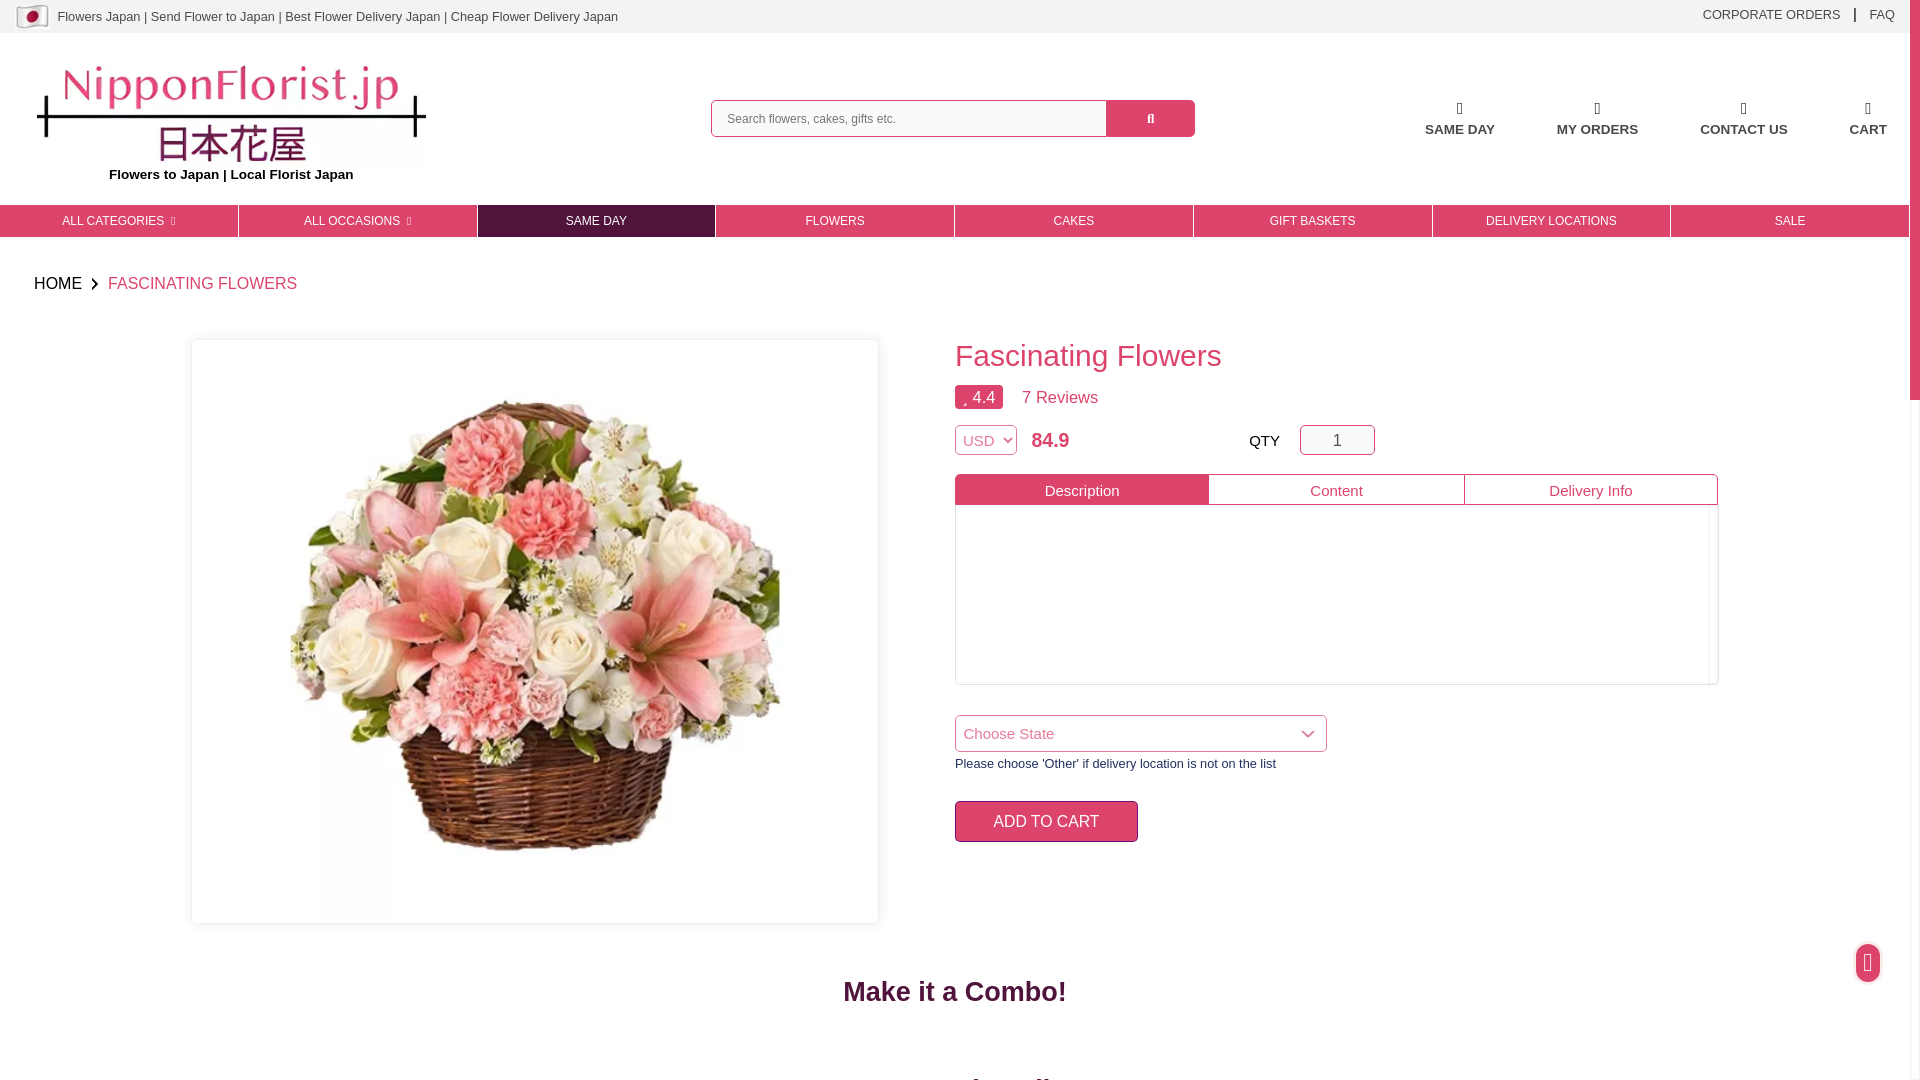 This screenshot has height=1080, width=1920. I want to click on ALL CATEGORIES  , so click(119, 220).